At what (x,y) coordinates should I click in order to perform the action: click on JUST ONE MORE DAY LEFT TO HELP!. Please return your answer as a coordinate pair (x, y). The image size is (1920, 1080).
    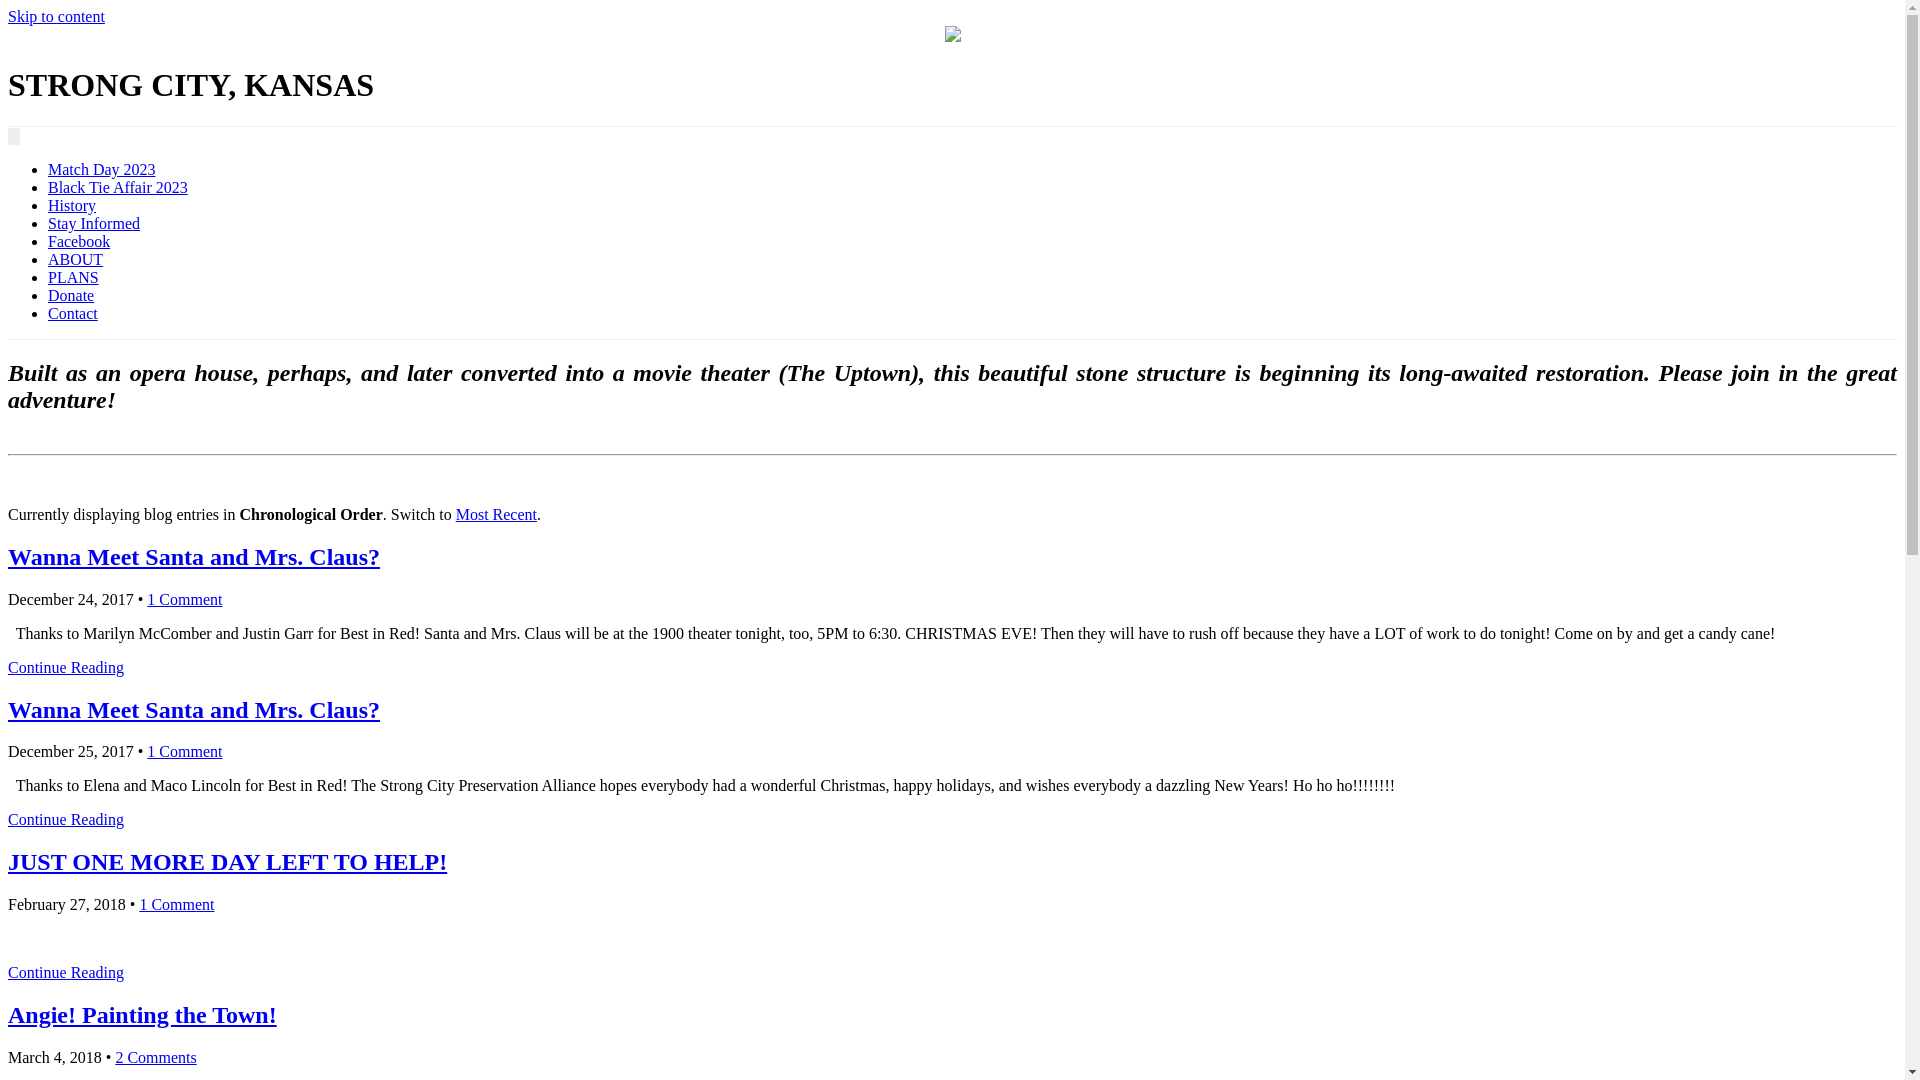
    Looking at the image, I should click on (228, 862).